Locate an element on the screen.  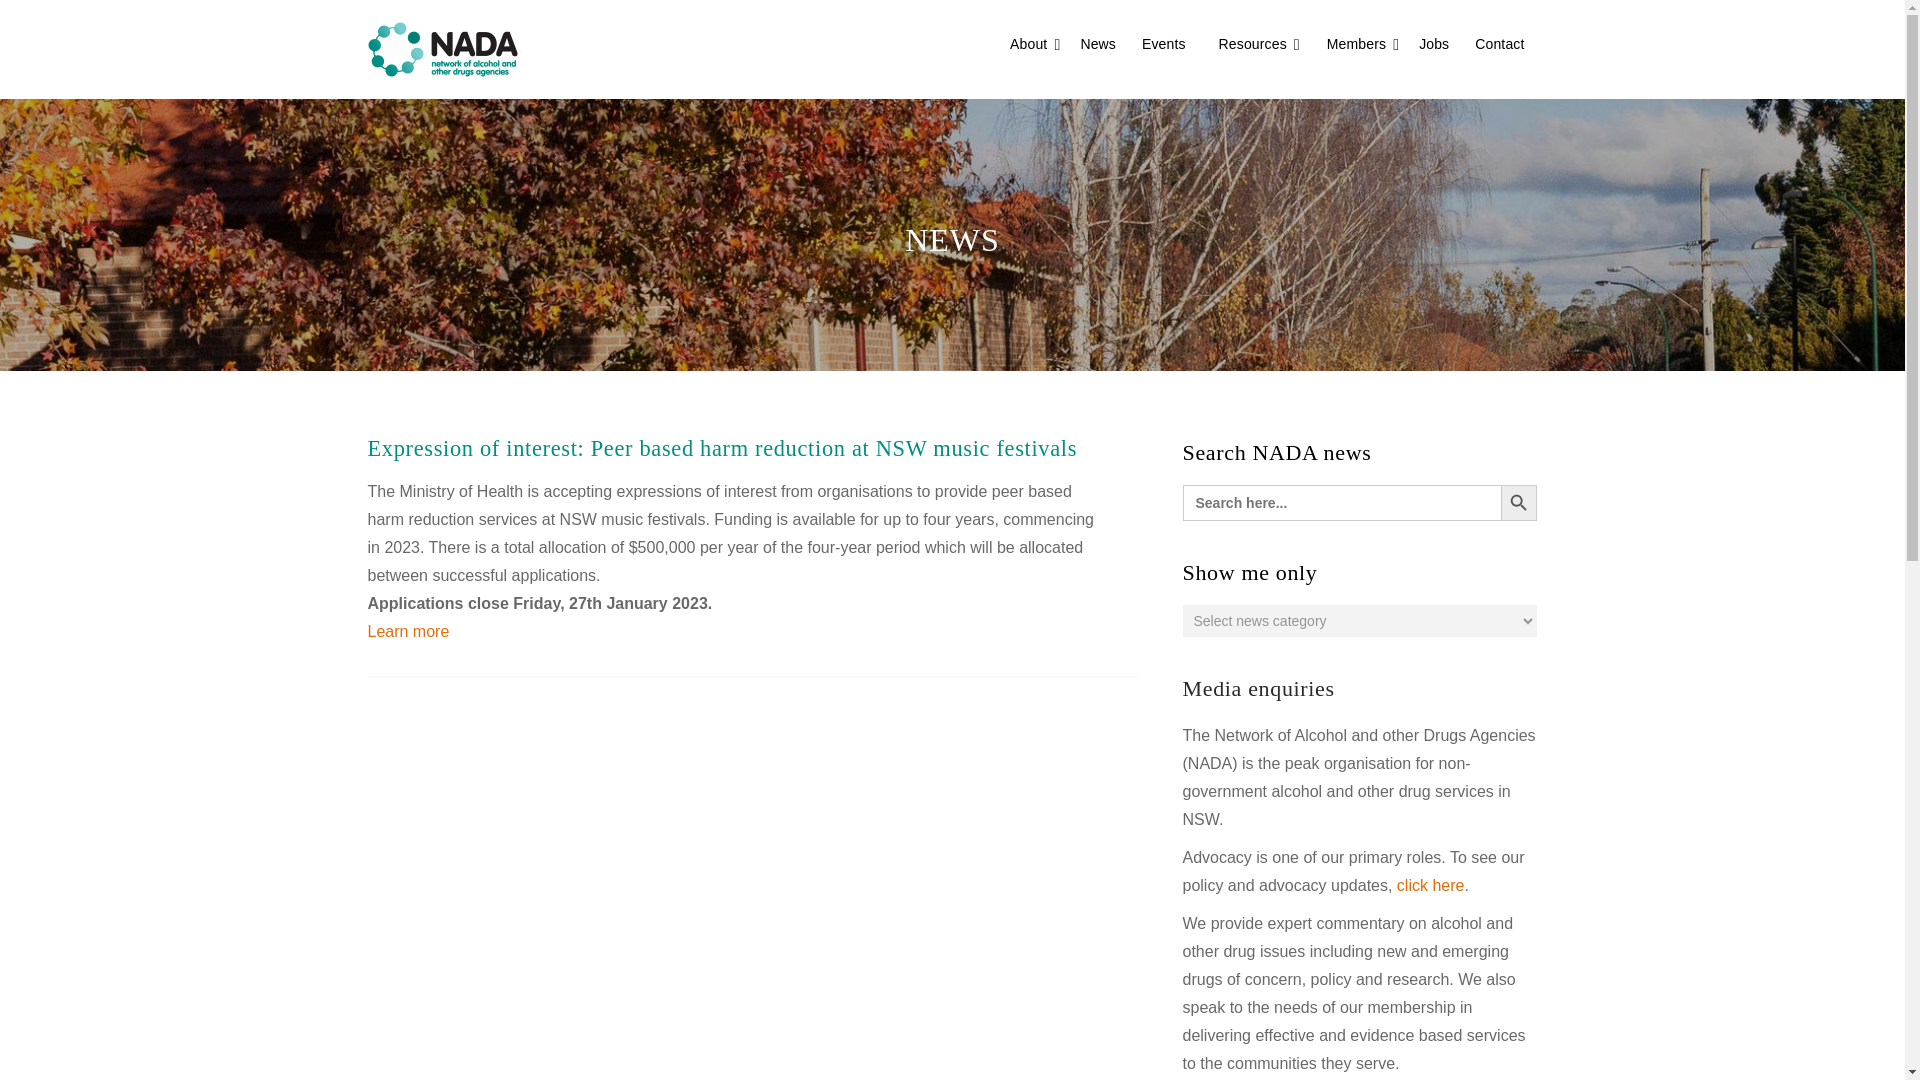
Events is located at coordinates (1163, 44).